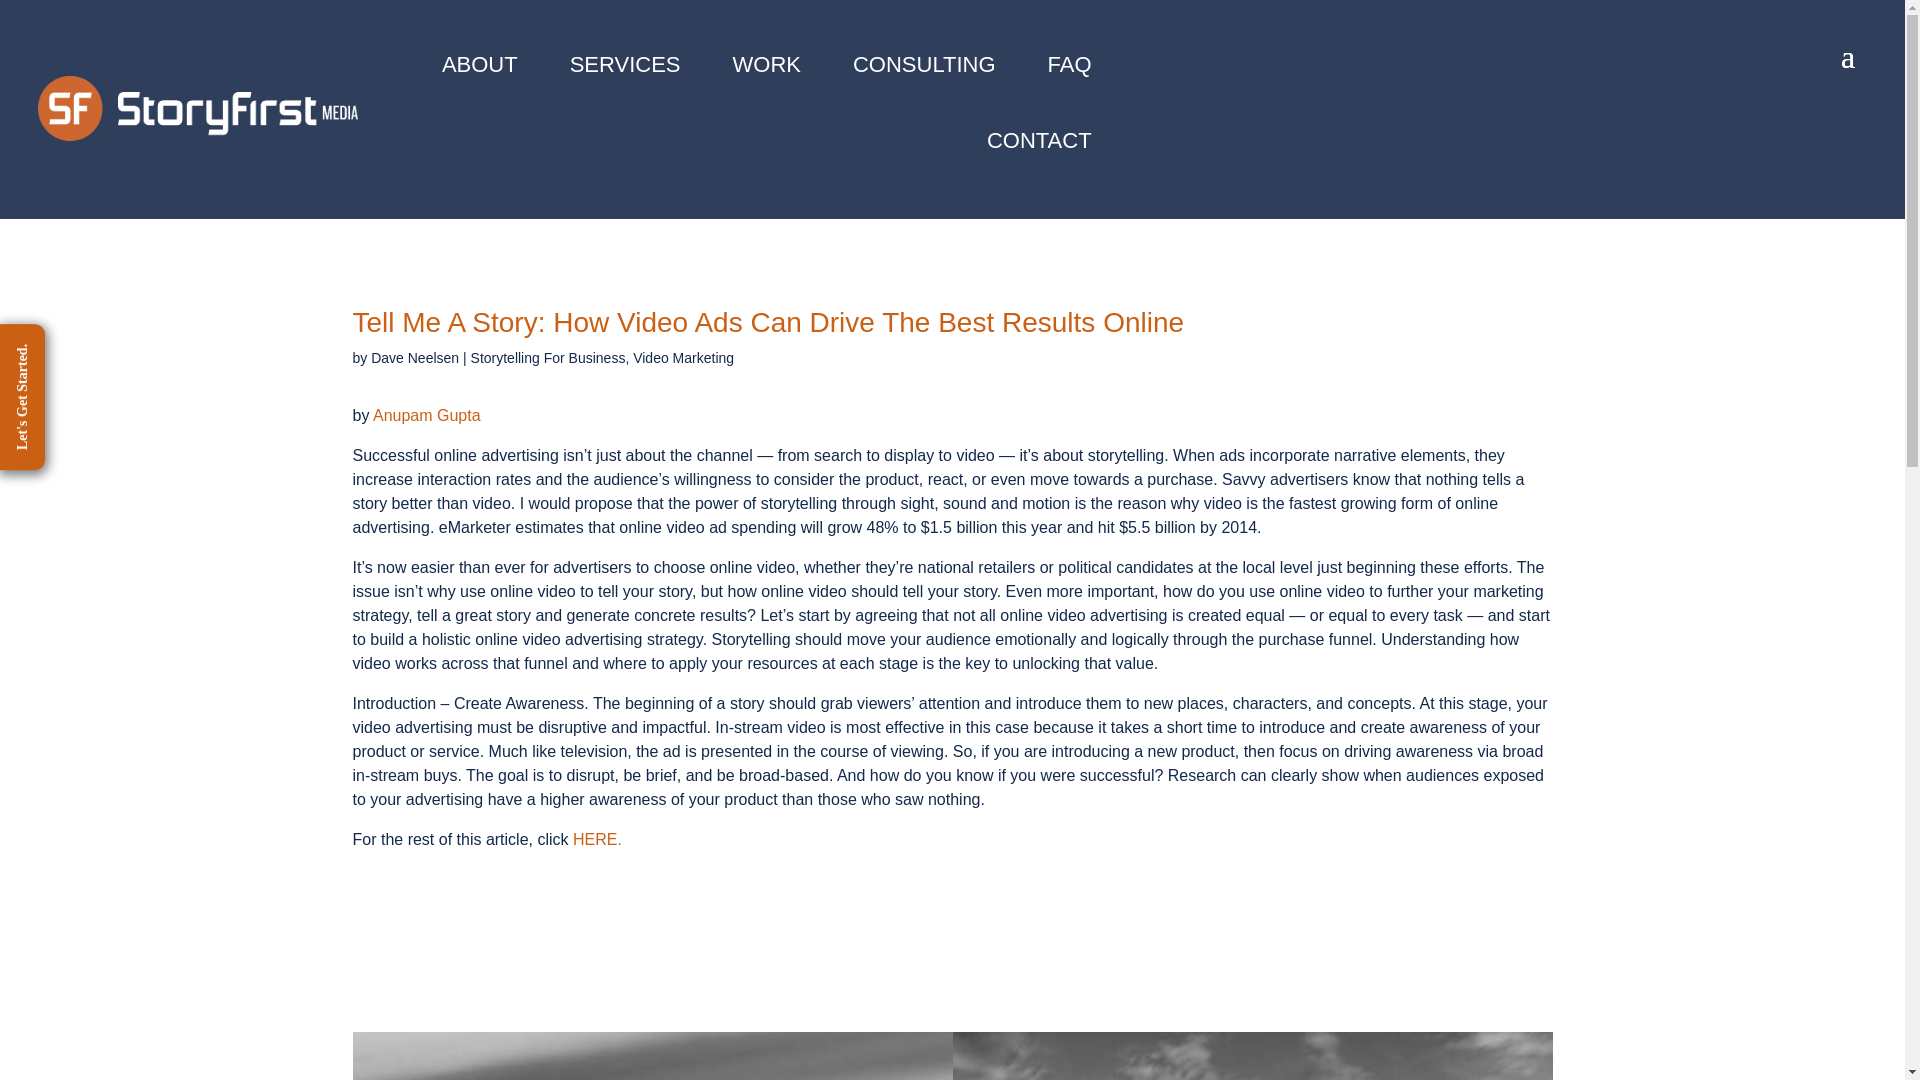  I want to click on CONSULTING, so click(924, 64).